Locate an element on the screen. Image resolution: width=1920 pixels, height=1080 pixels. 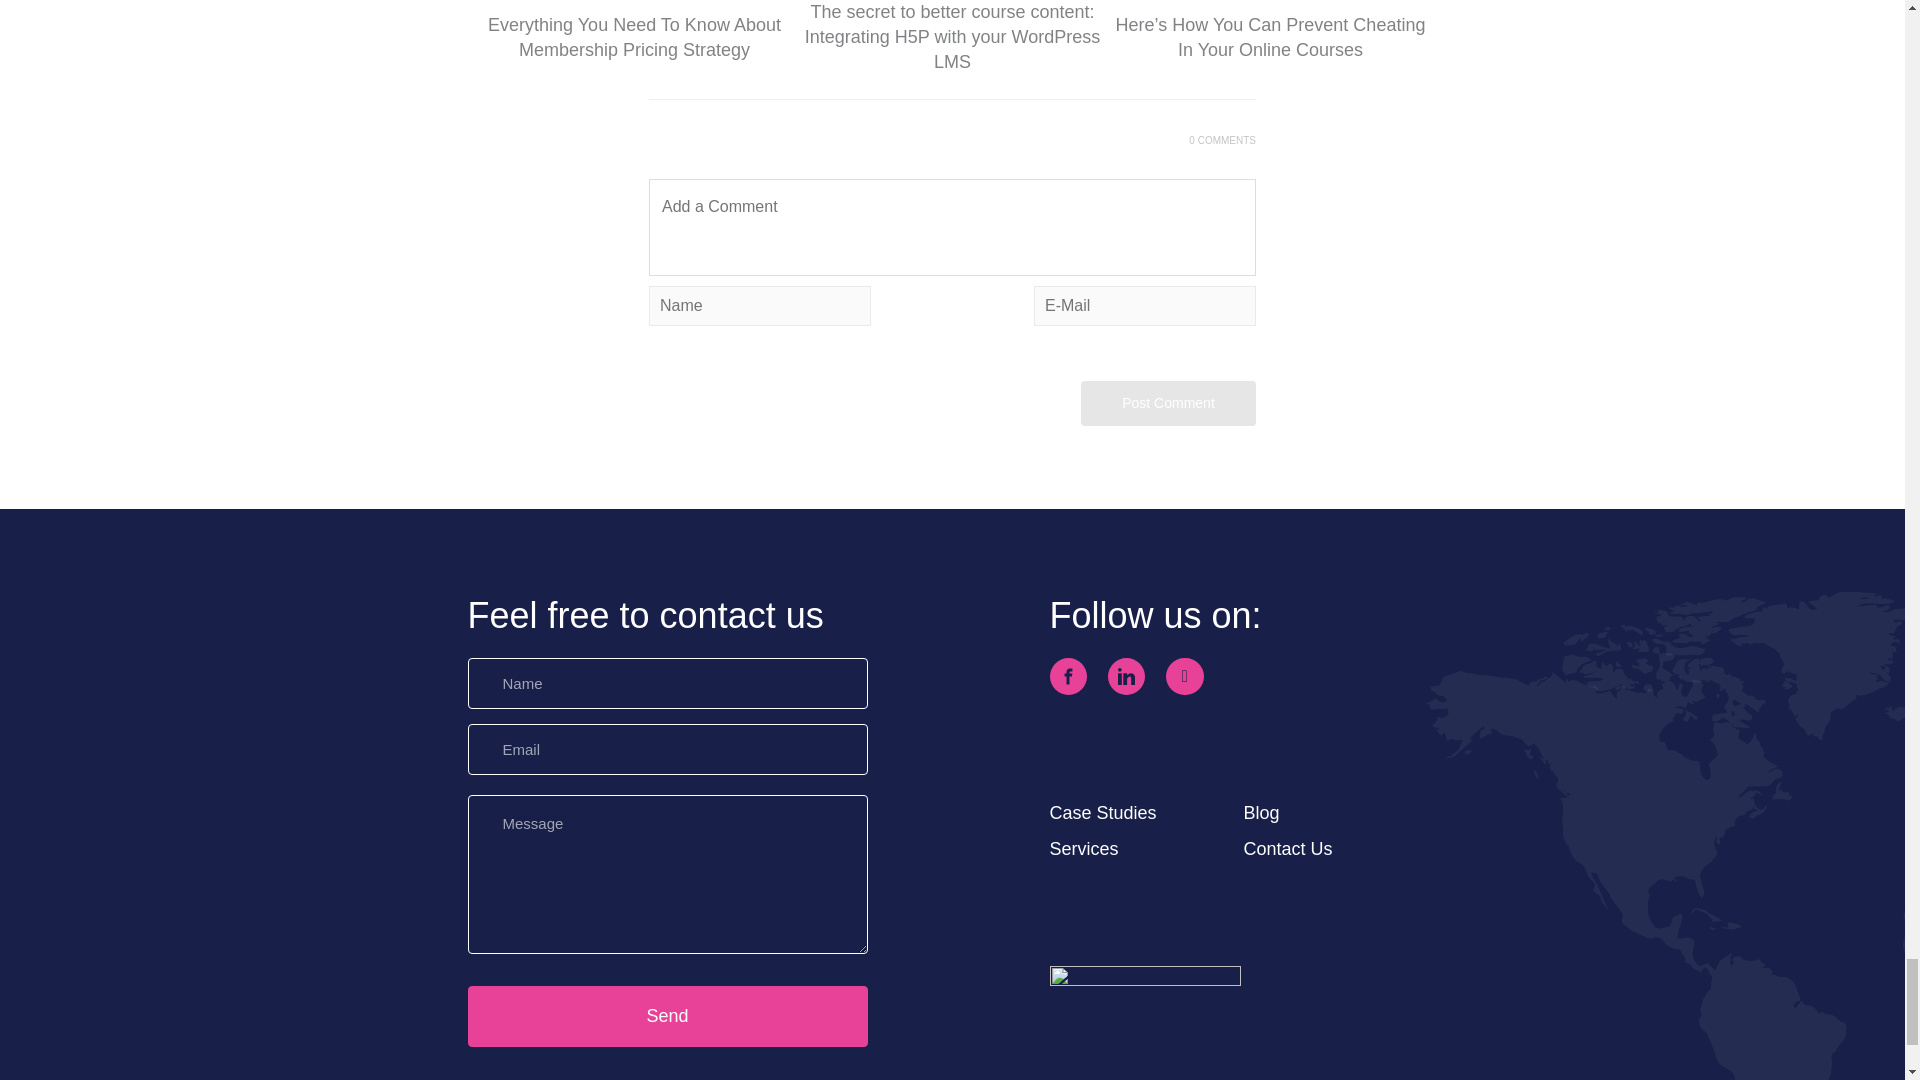
Case Studies is located at coordinates (1104, 812).